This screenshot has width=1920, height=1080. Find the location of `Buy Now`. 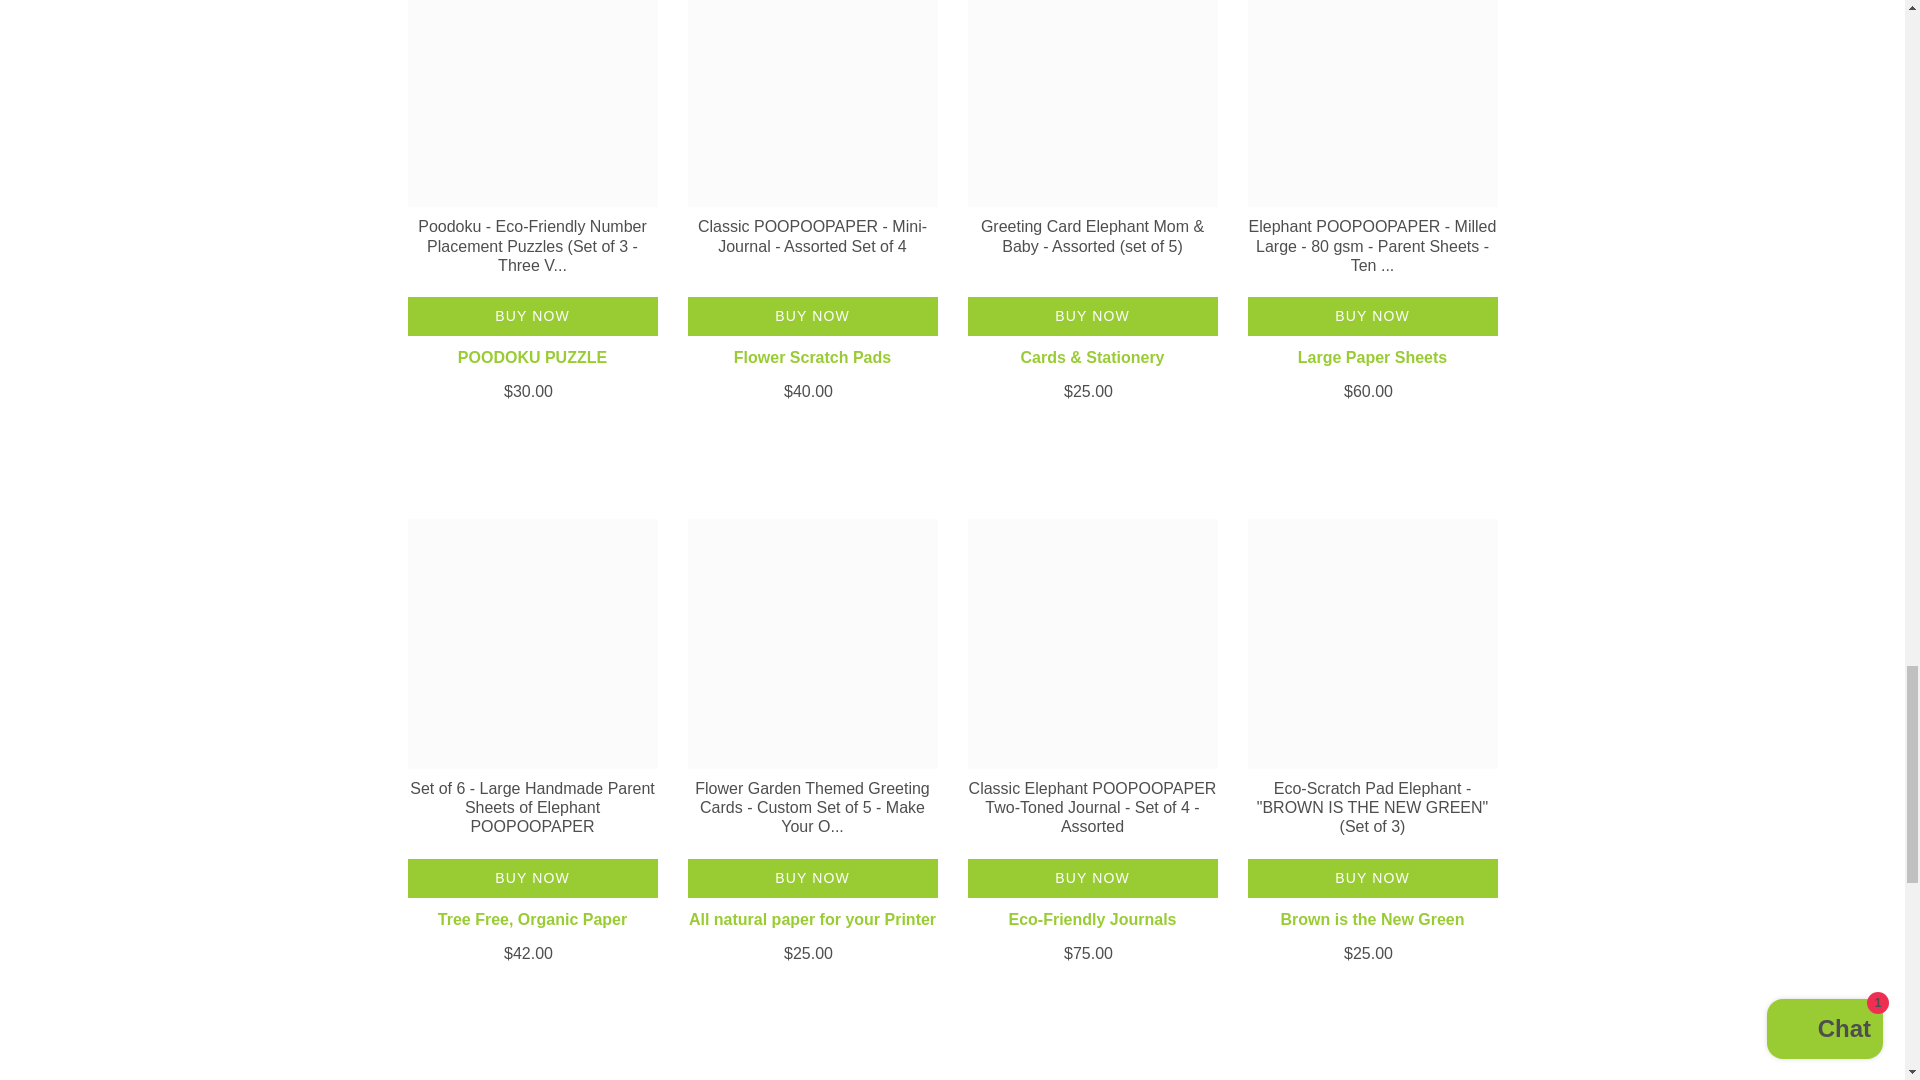

Buy Now is located at coordinates (1372, 316).